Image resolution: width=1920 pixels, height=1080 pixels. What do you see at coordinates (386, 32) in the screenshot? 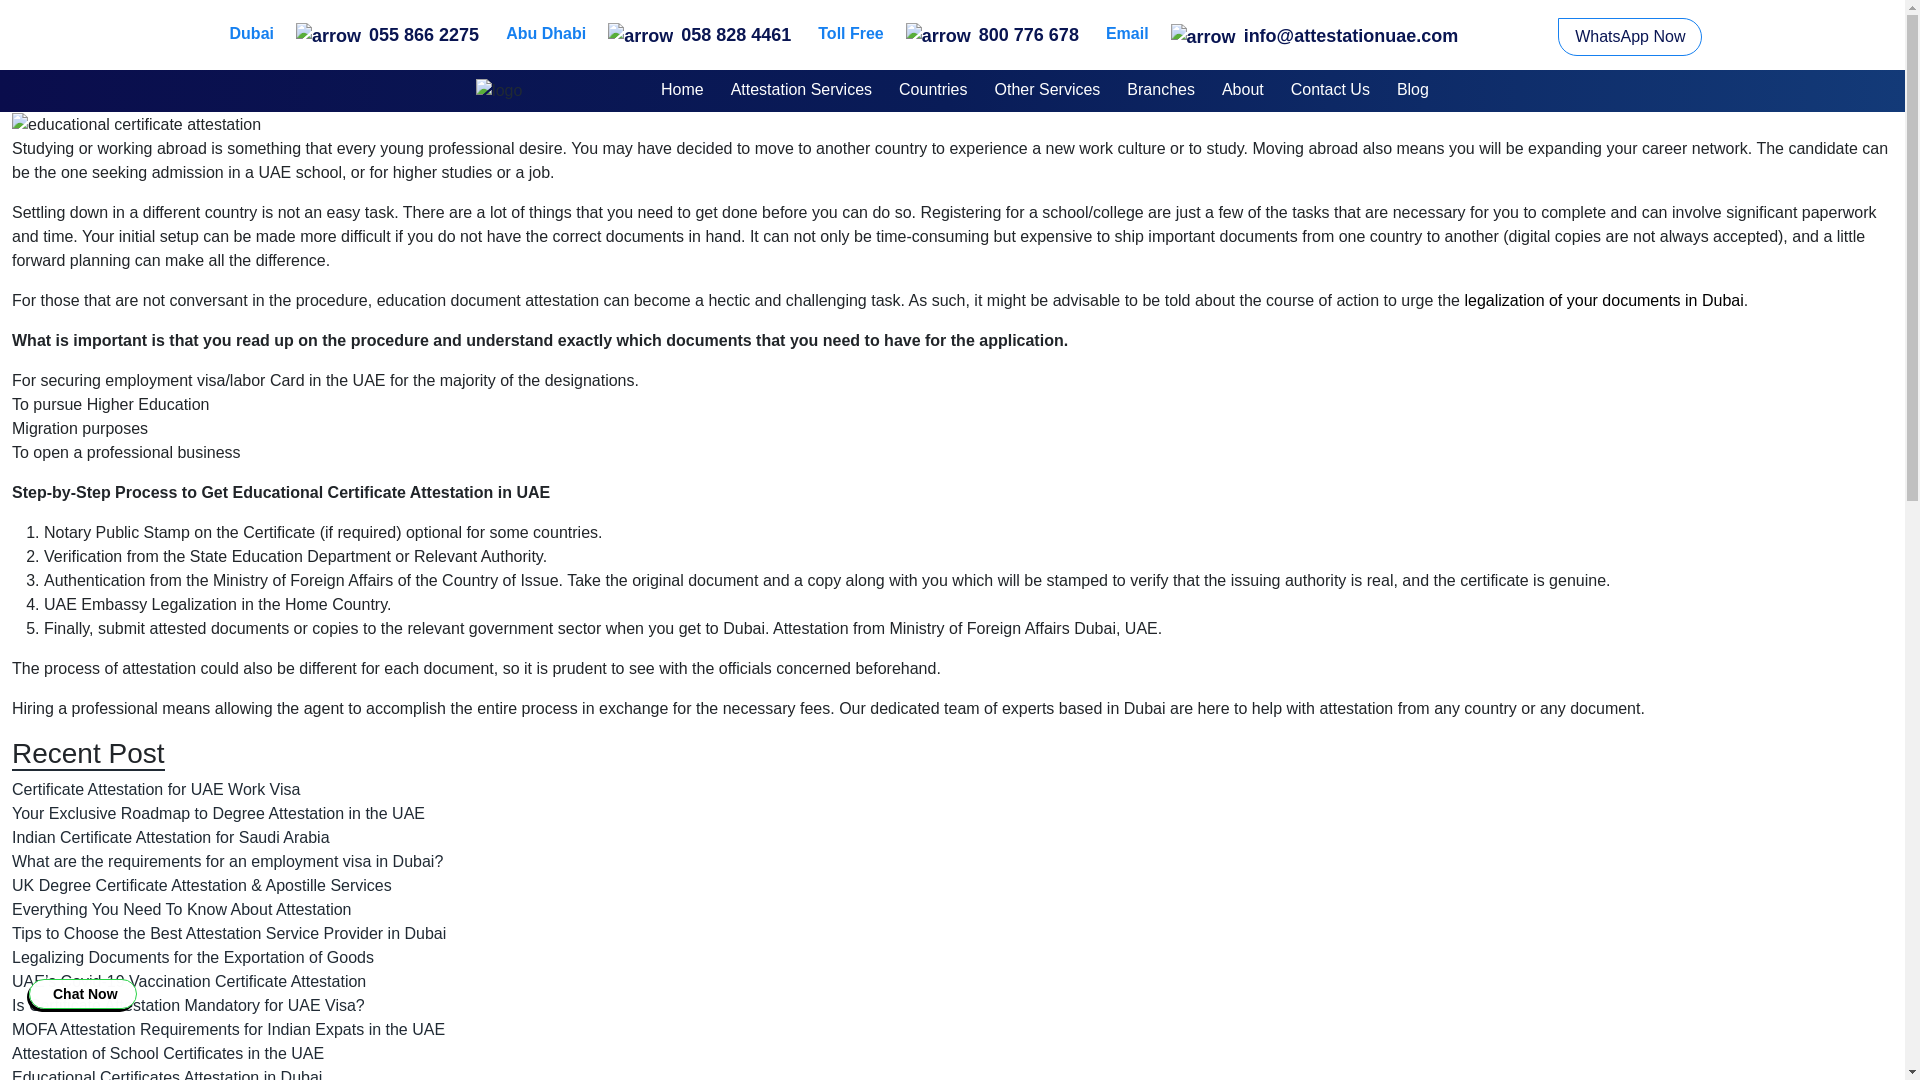
I see `055 866 2275` at bounding box center [386, 32].